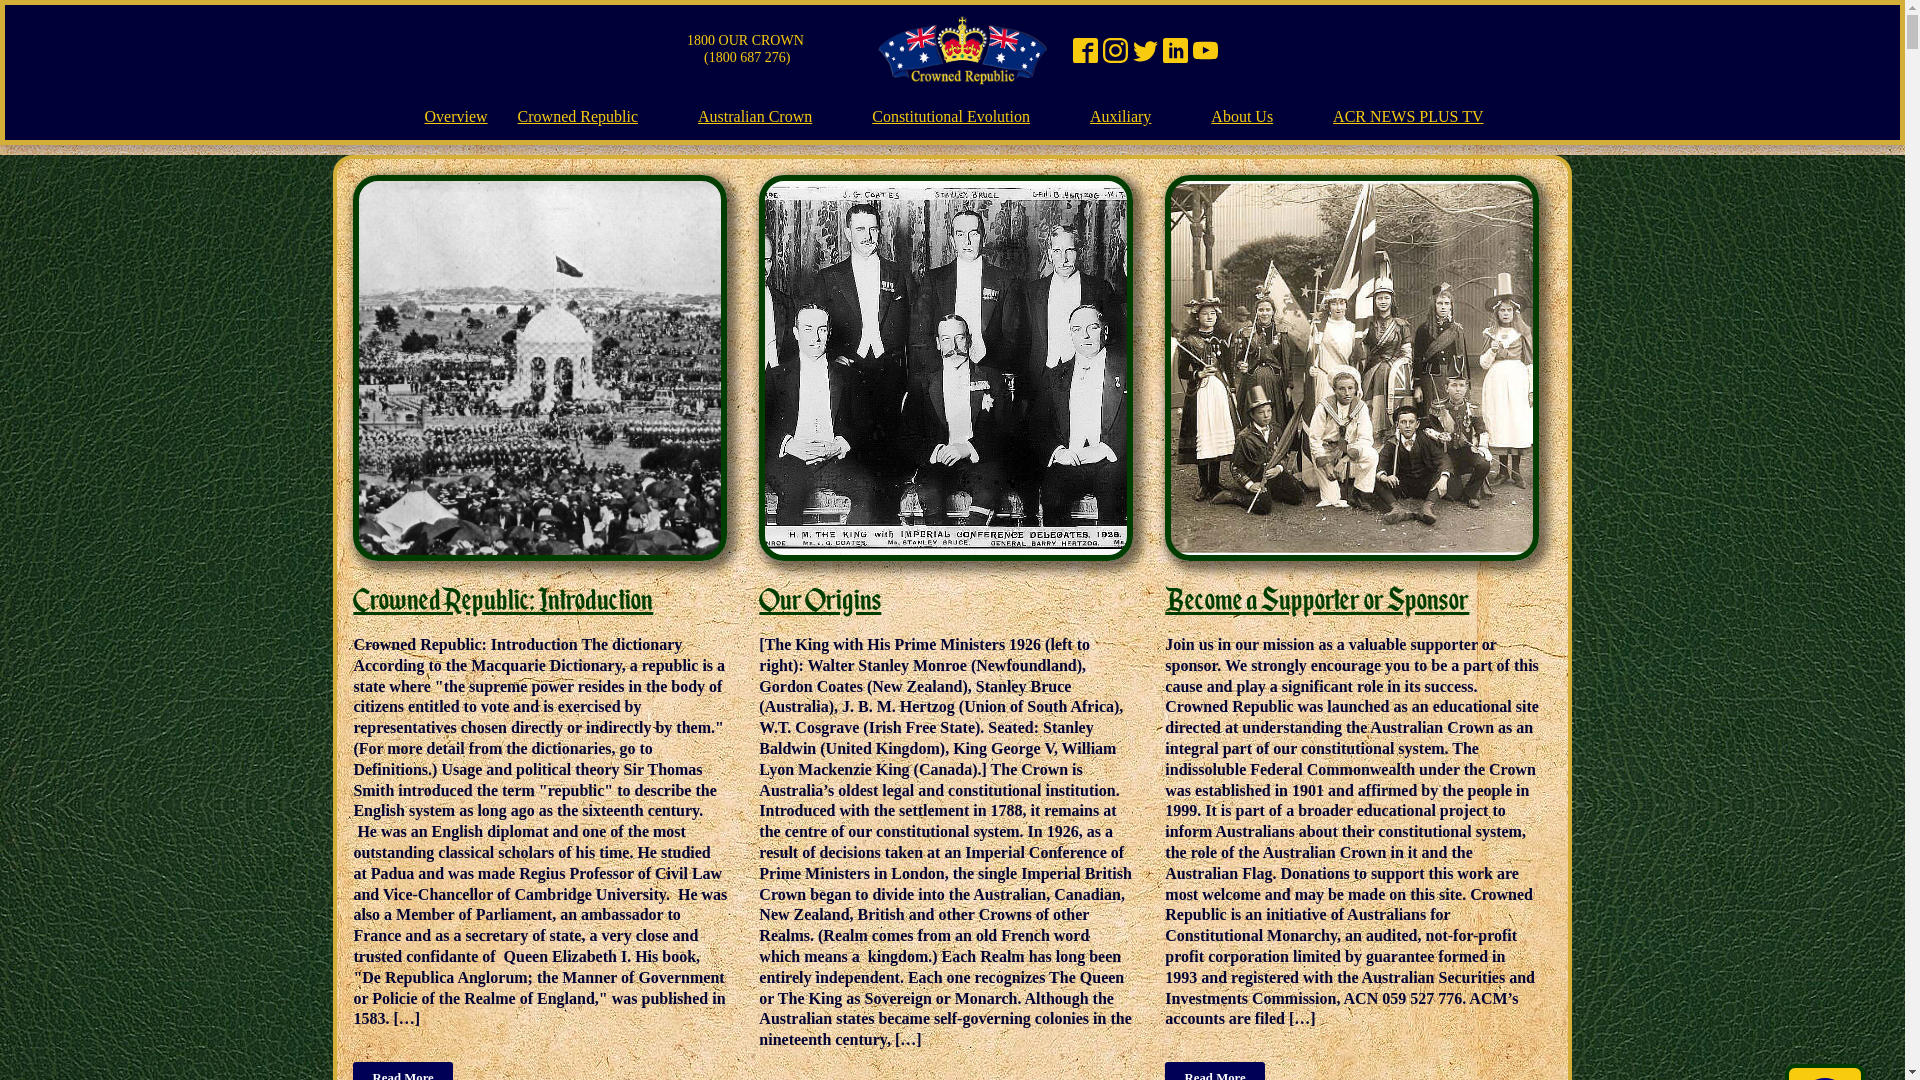 This screenshot has height=1080, width=1920. Describe the element at coordinates (755, 117) in the screenshot. I see `Australian Crown` at that location.